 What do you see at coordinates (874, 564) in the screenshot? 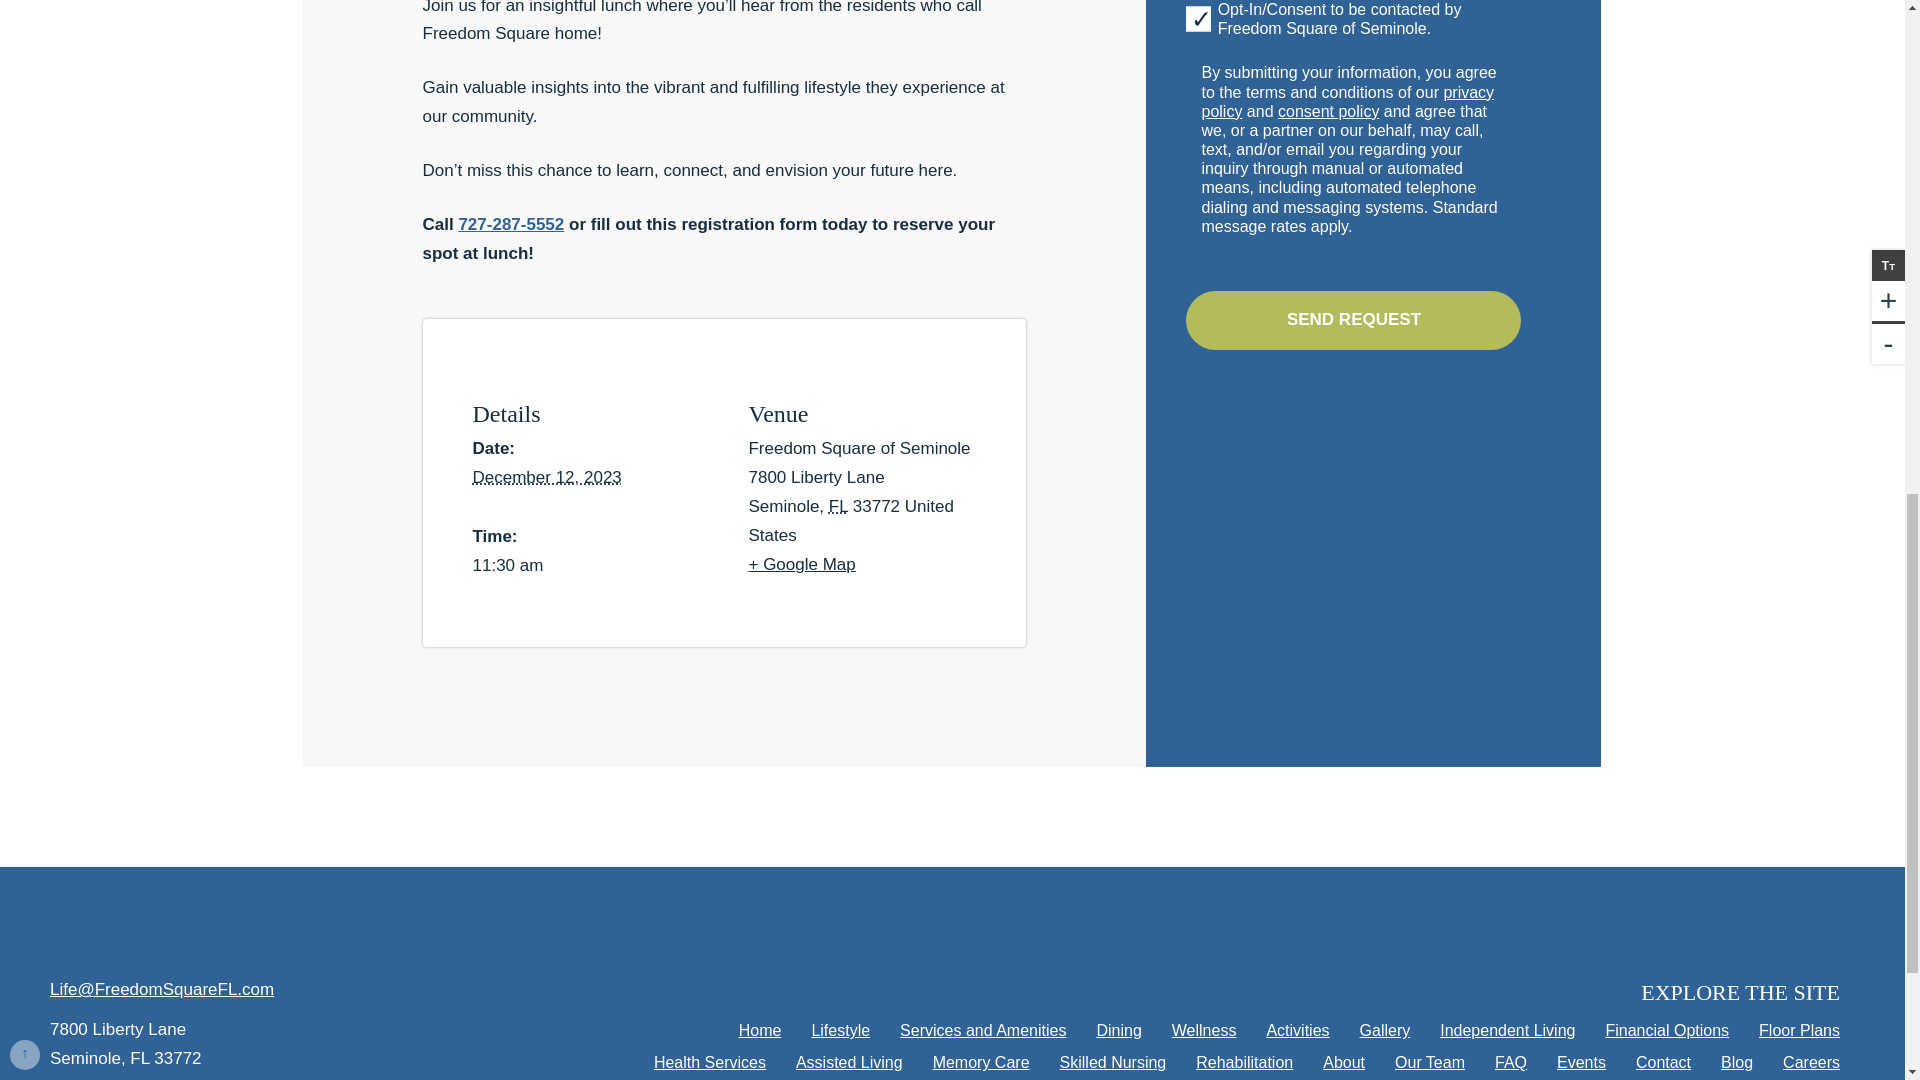
I see `Click to view a Google Map` at bounding box center [874, 564].